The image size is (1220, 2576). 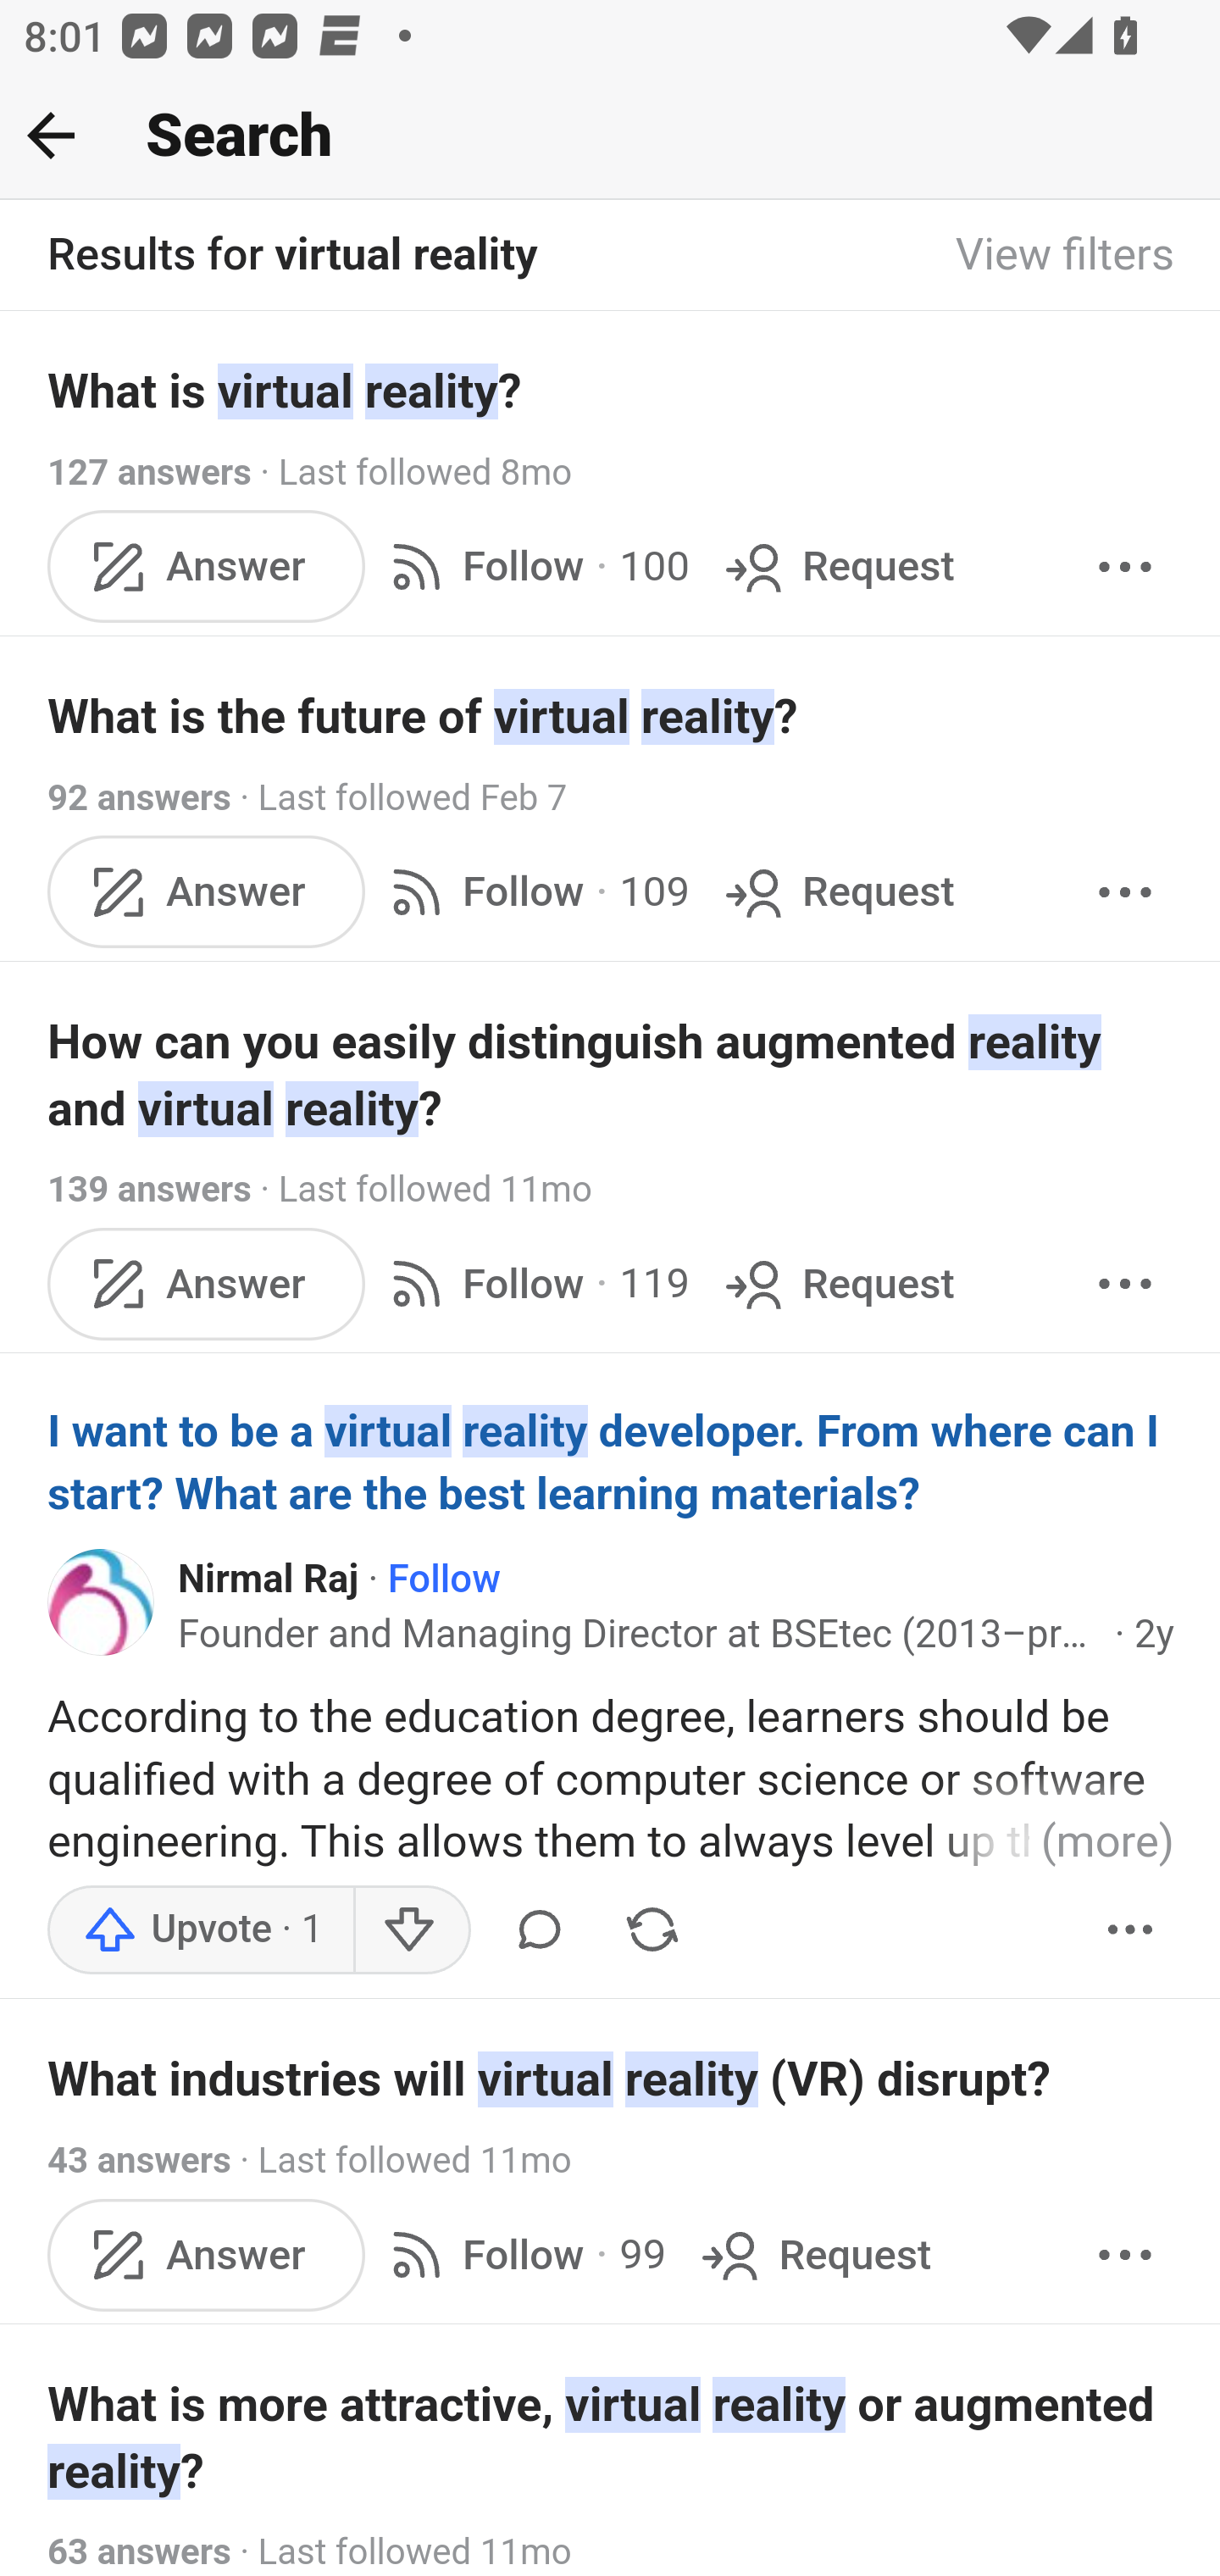 What do you see at coordinates (610, 136) in the screenshot?
I see `Back Search` at bounding box center [610, 136].